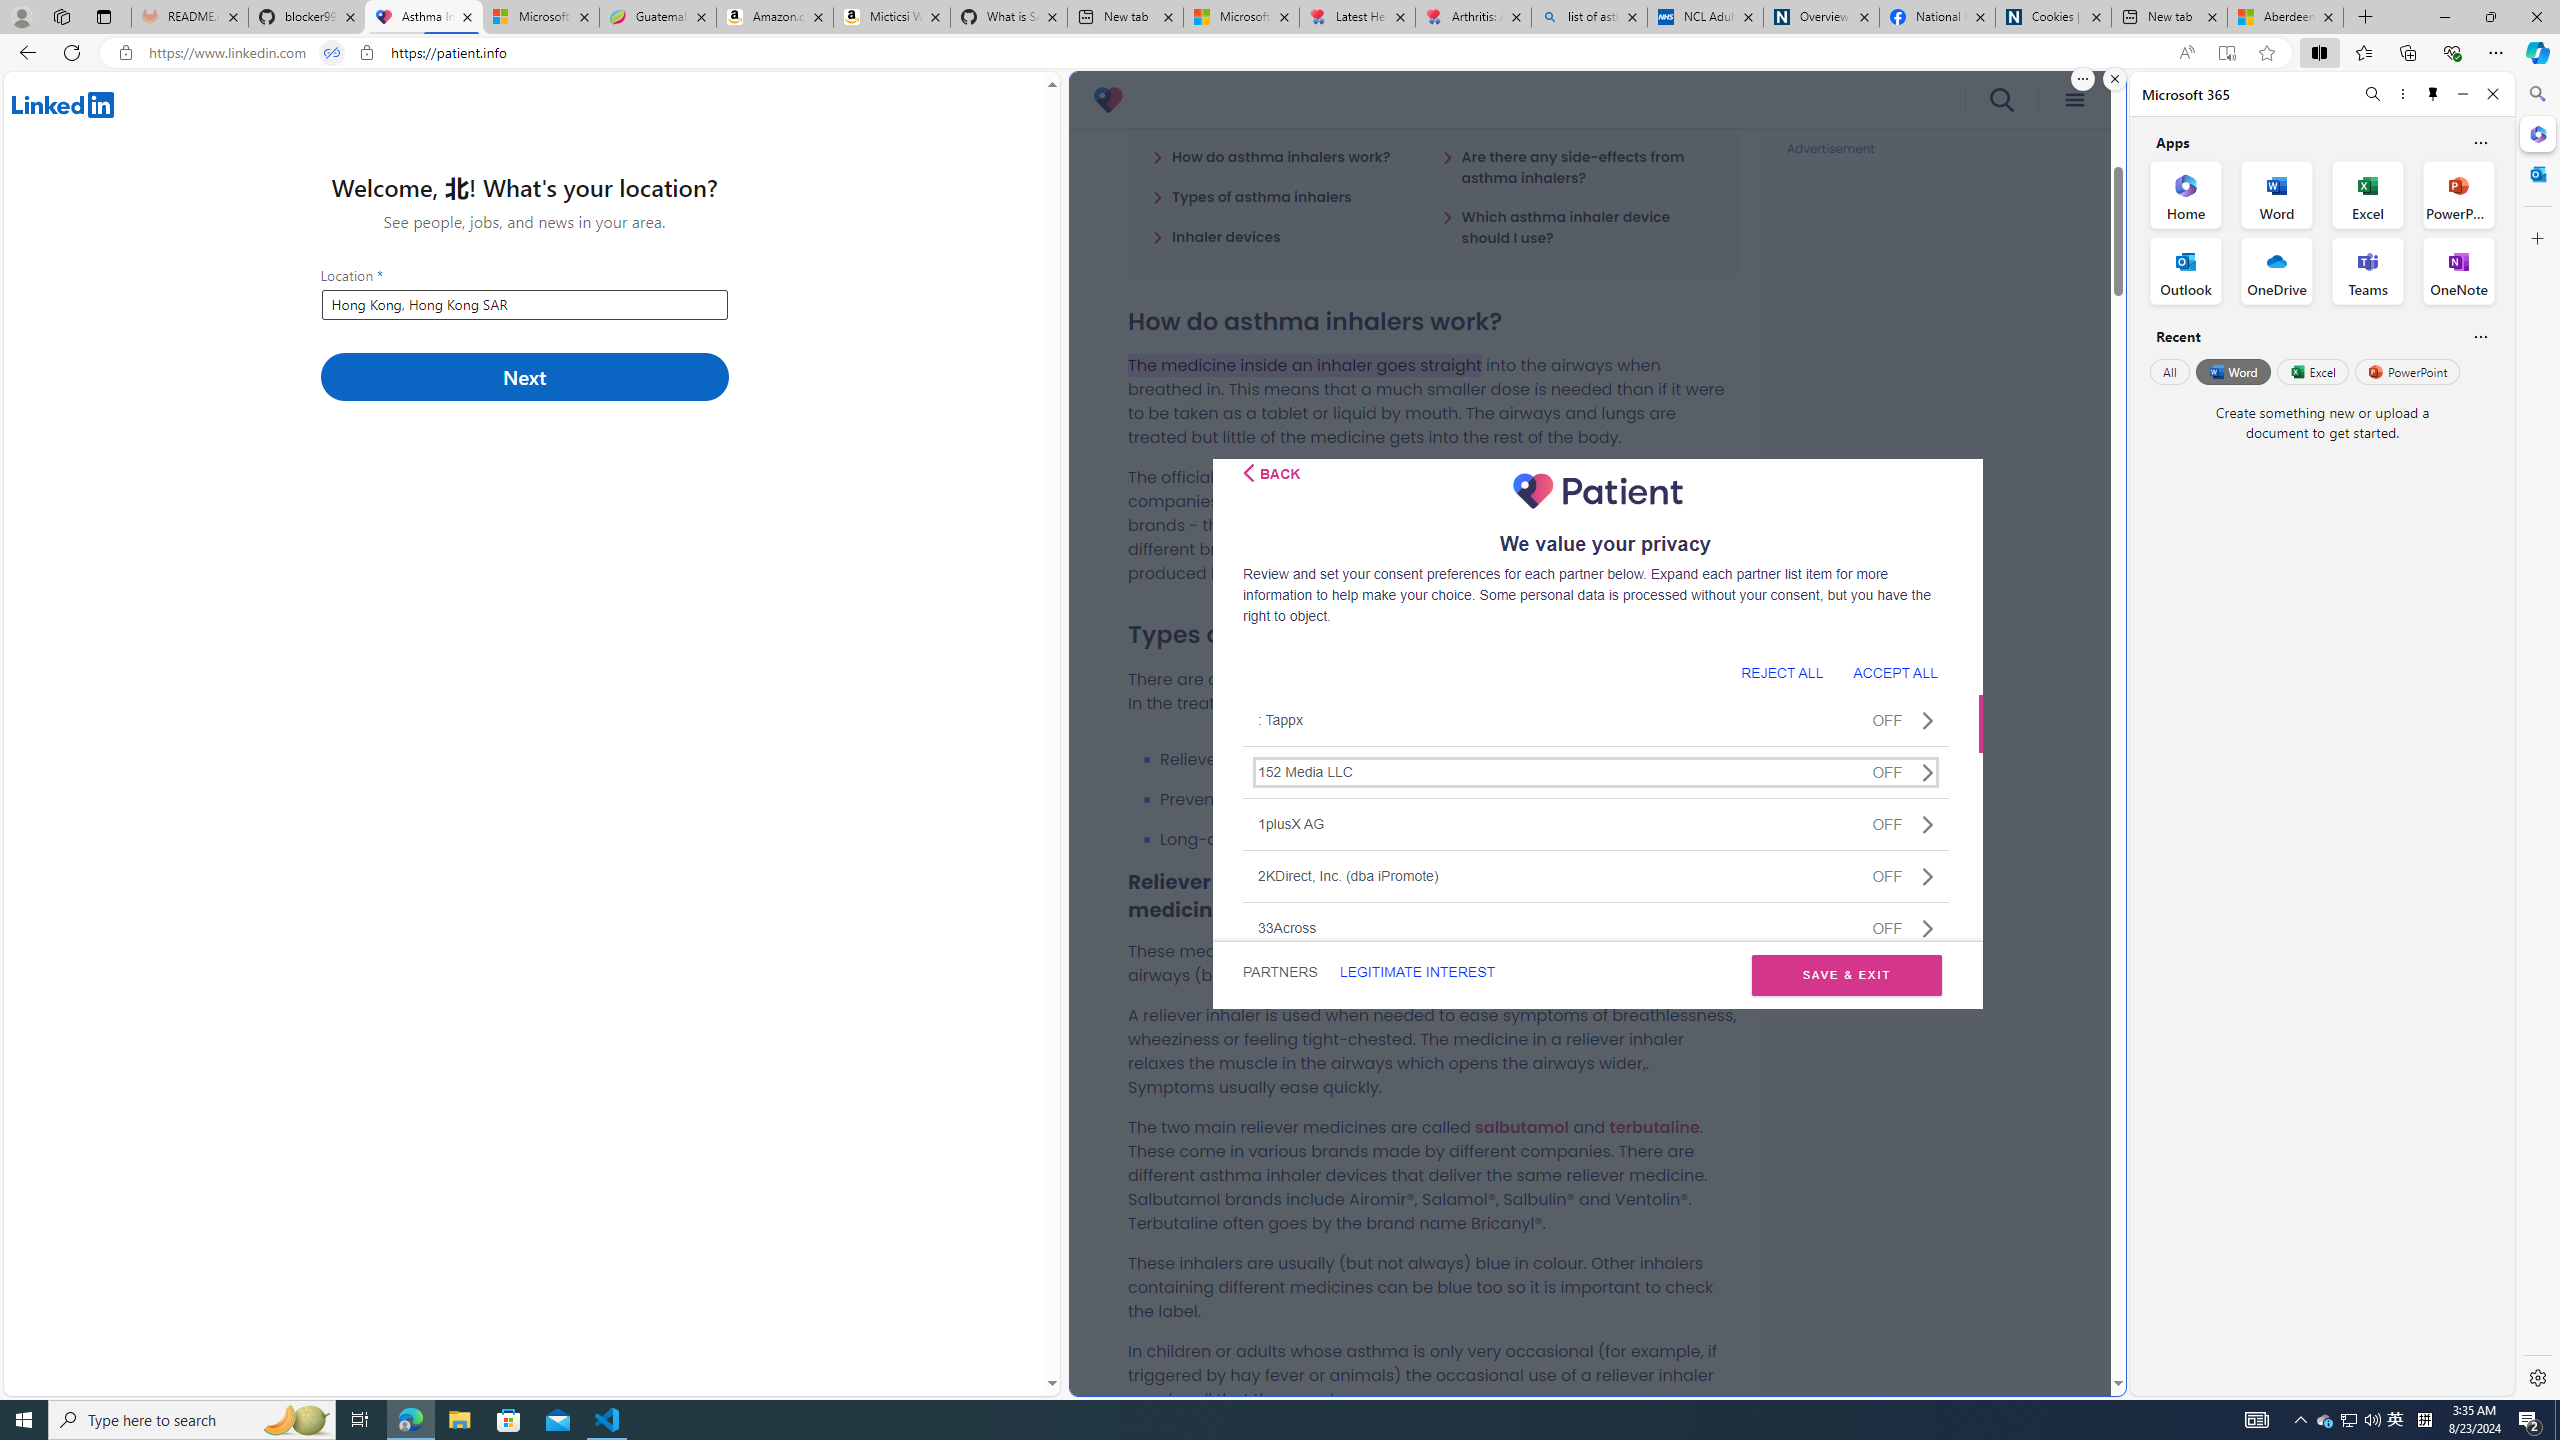 Image resolution: width=2560 pixels, height=1440 pixels. I want to click on Read aloud this page (Ctrl+Shift+U), so click(2186, 53).